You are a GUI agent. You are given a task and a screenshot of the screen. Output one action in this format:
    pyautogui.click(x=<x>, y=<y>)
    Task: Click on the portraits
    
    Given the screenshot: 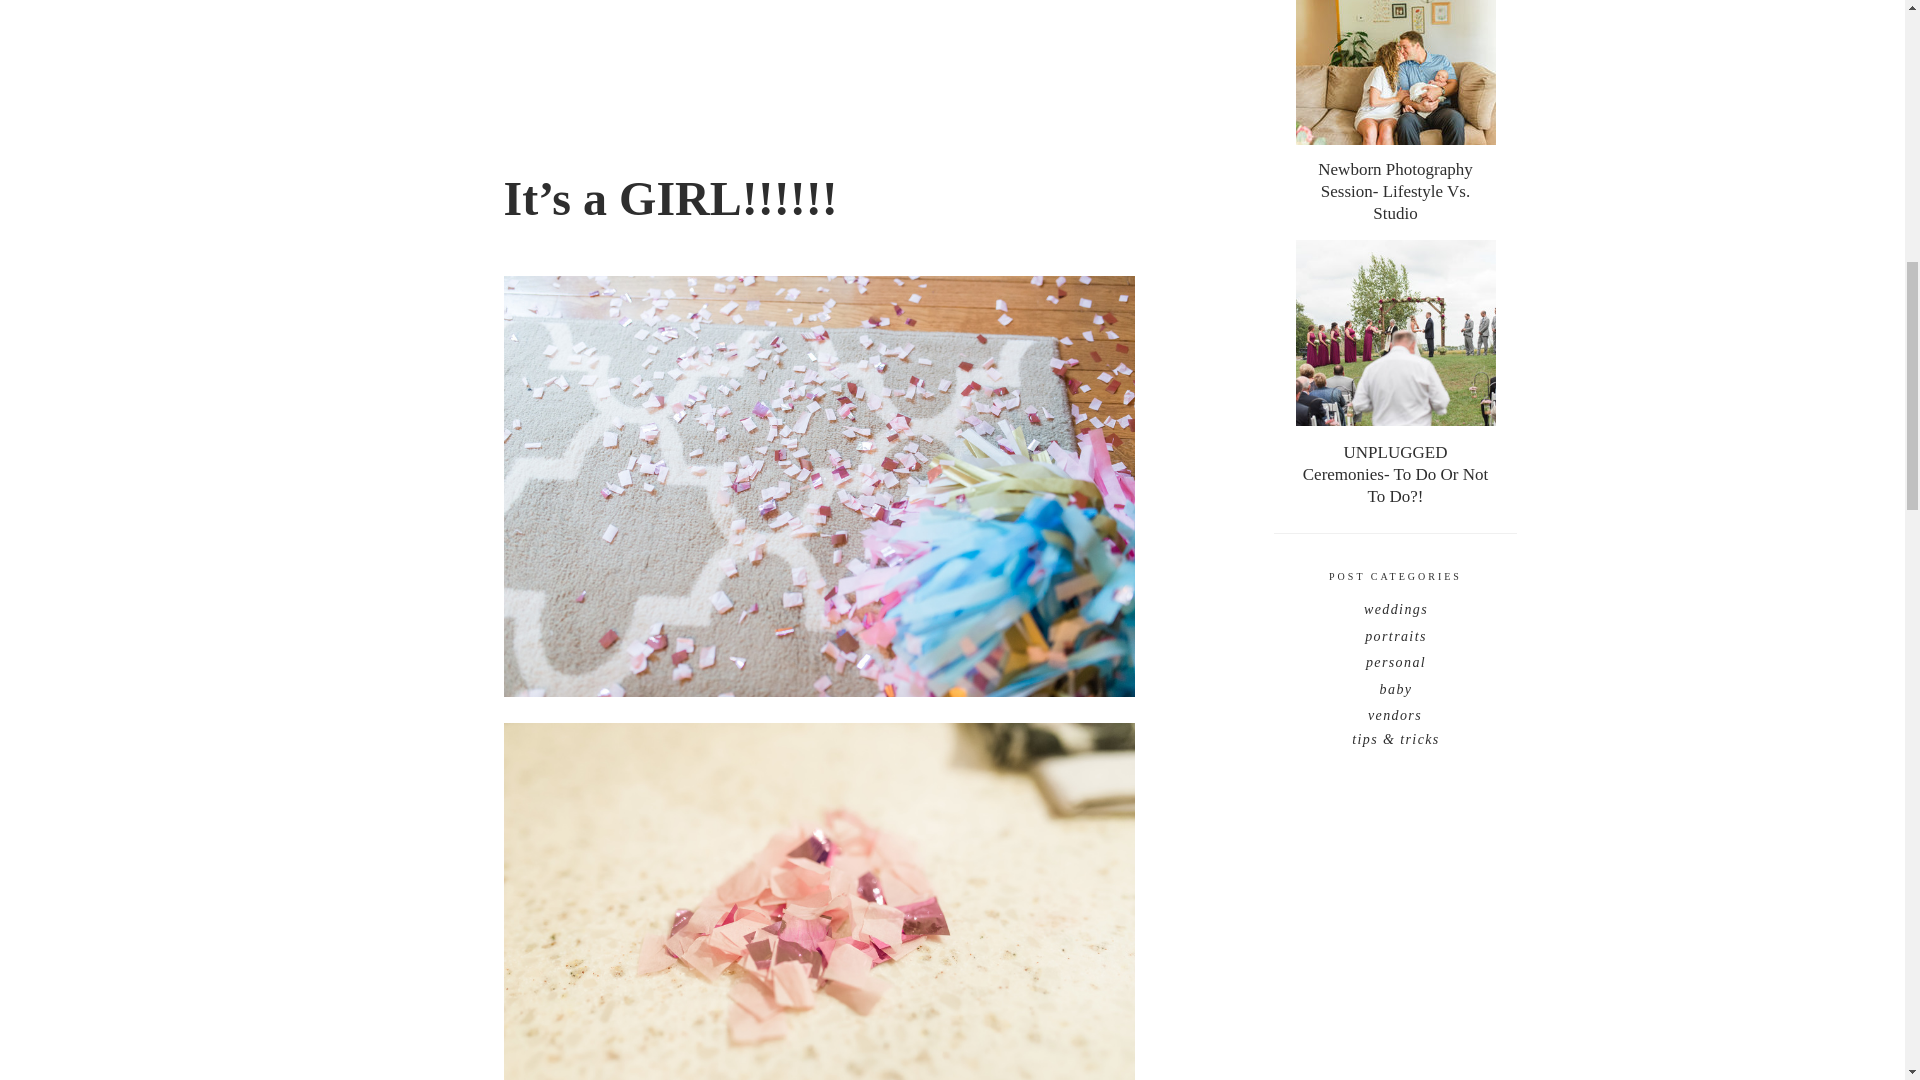 What is the action you would take?
    pyautogui.click(x=1395, y=632)
    